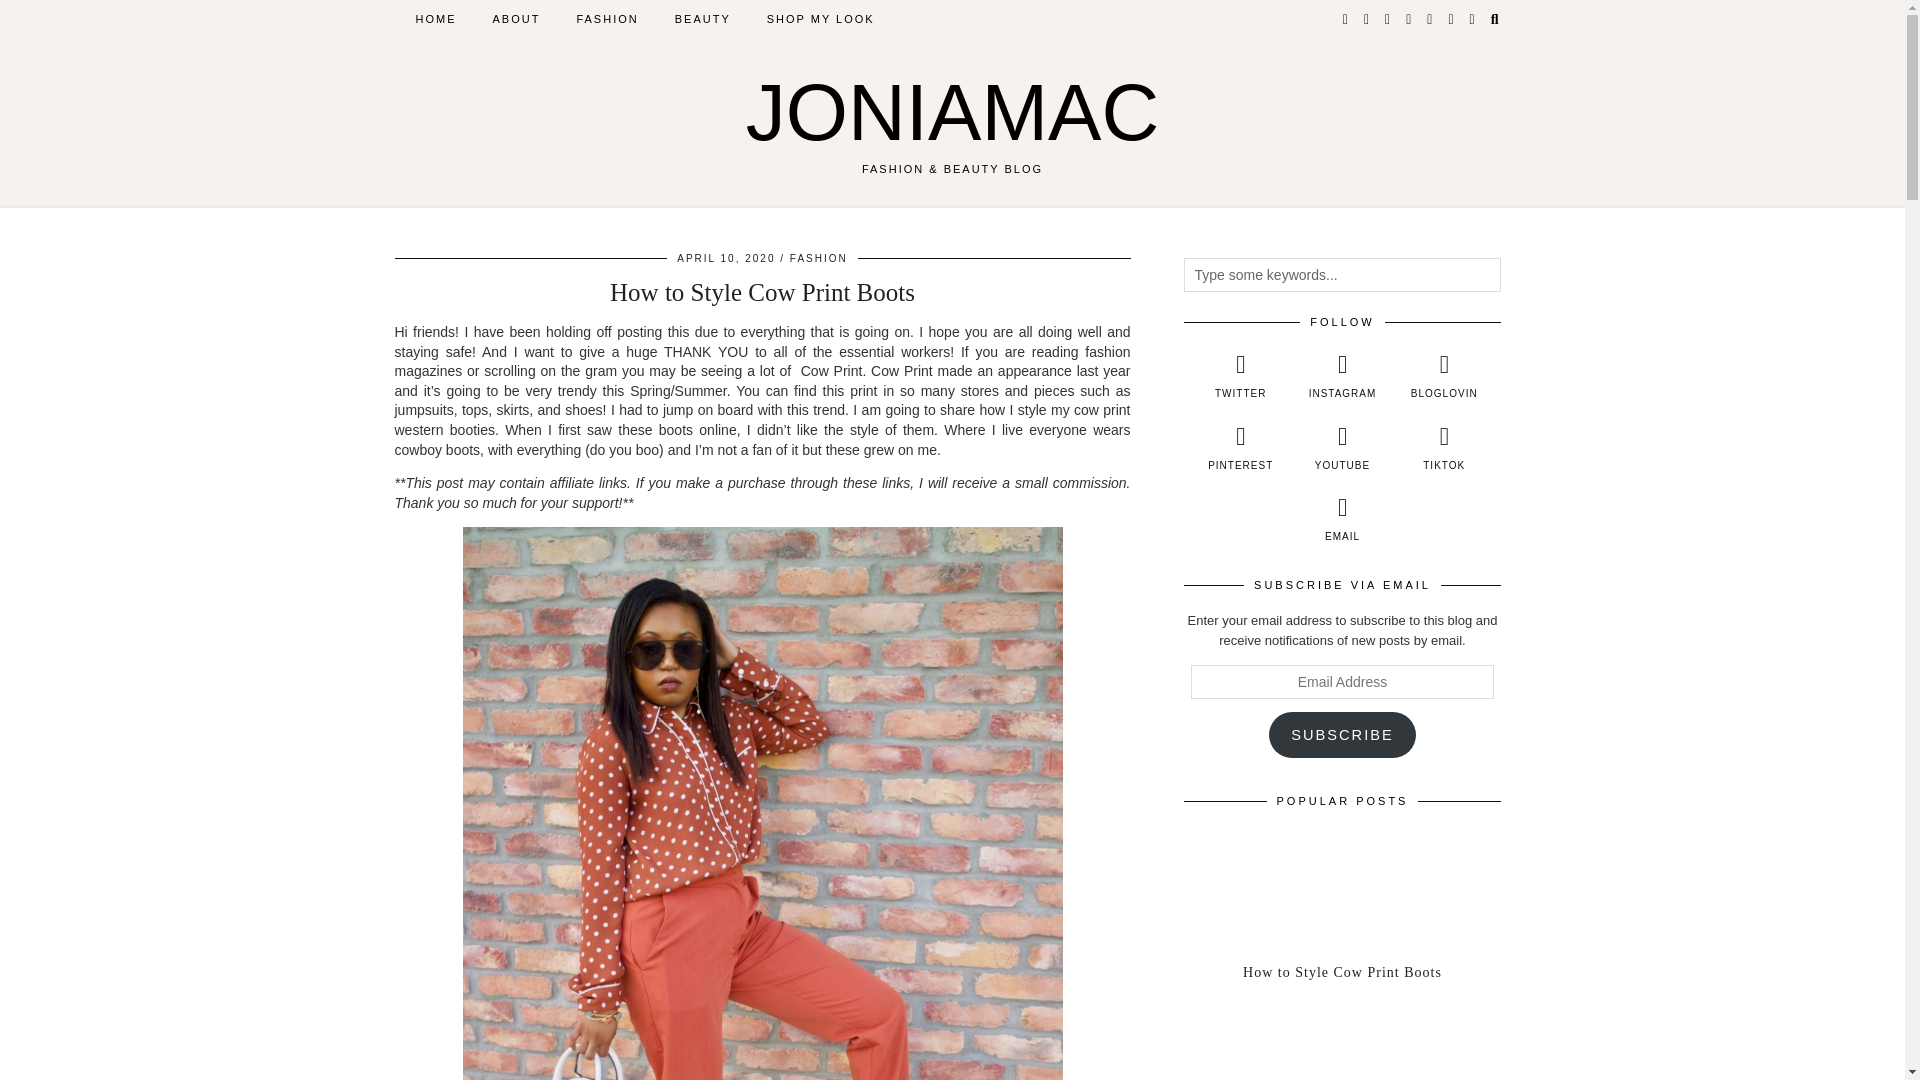  What do you see at coordinates (952, 112) in the screenshot?
I see `JONIAMAC` at bounding box center [952, 112].